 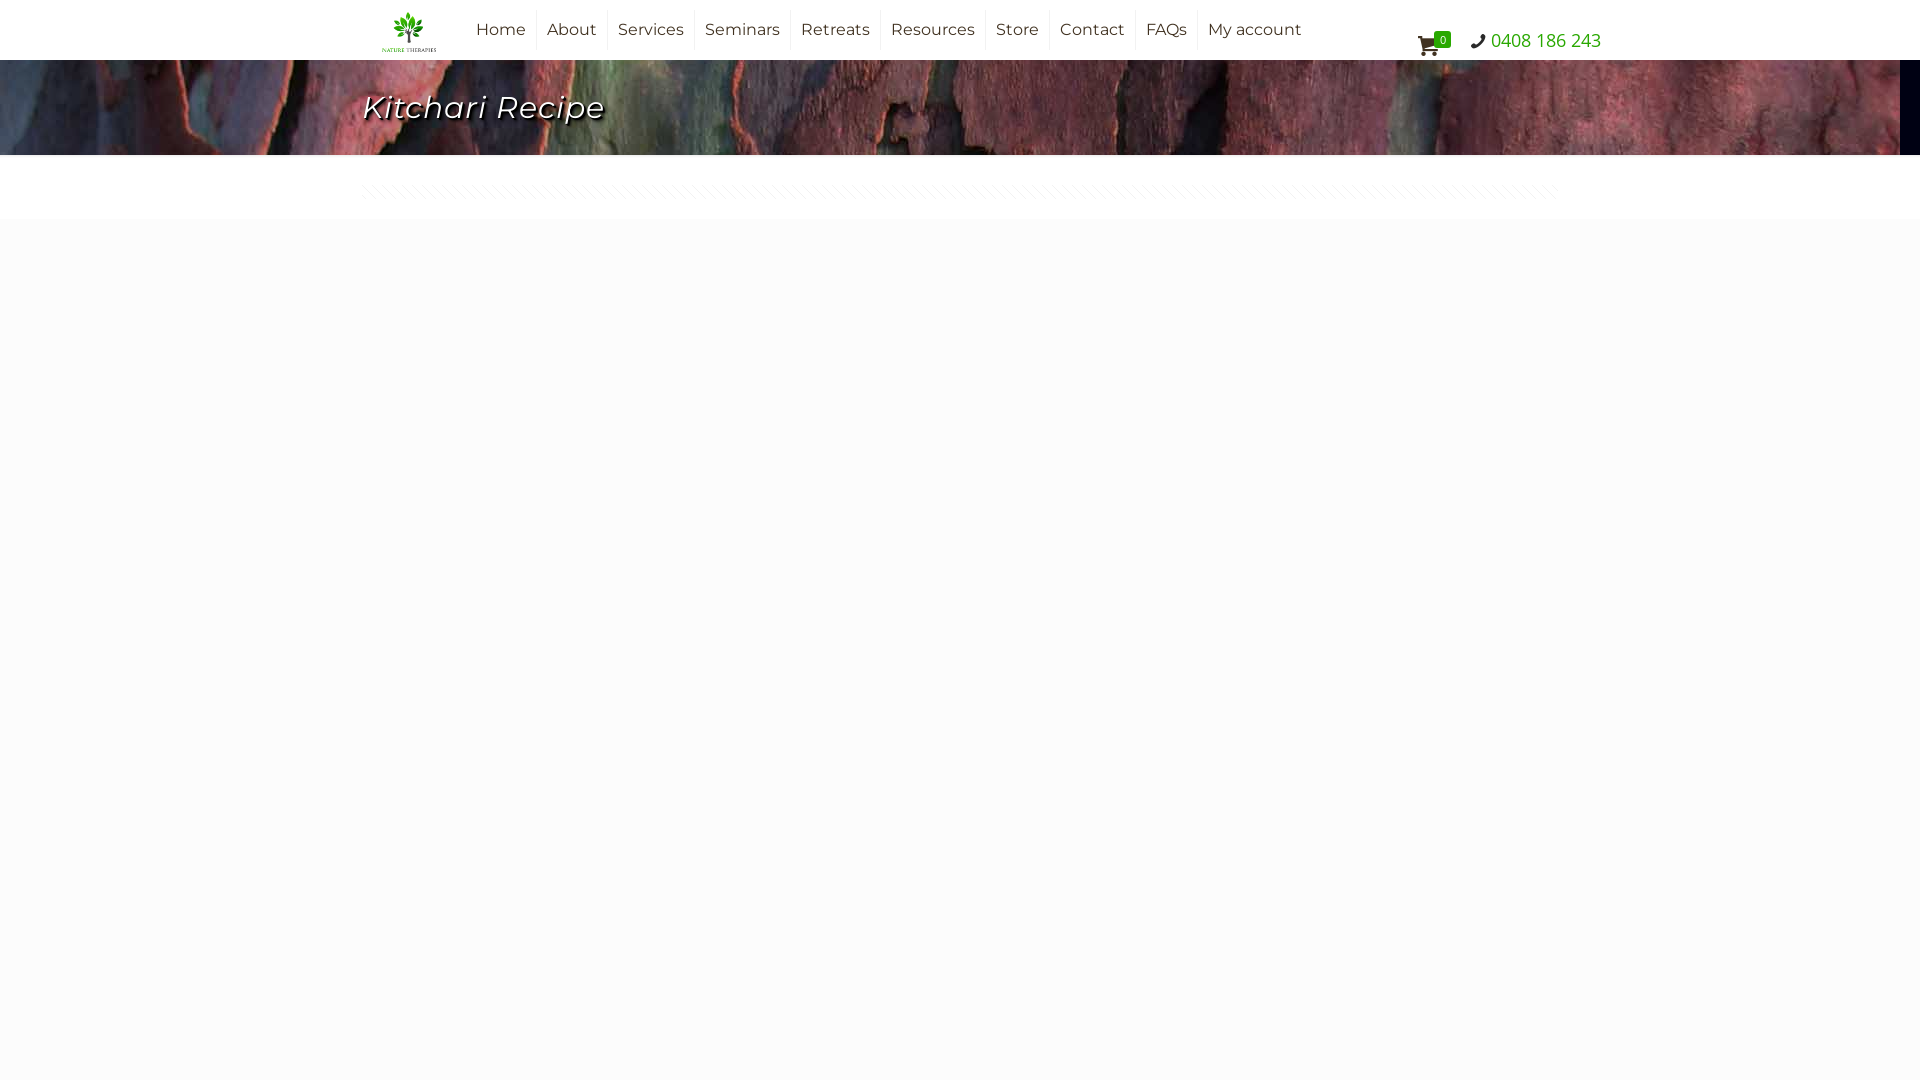 I want to click on FAQs, so click(x=1167, y=30).